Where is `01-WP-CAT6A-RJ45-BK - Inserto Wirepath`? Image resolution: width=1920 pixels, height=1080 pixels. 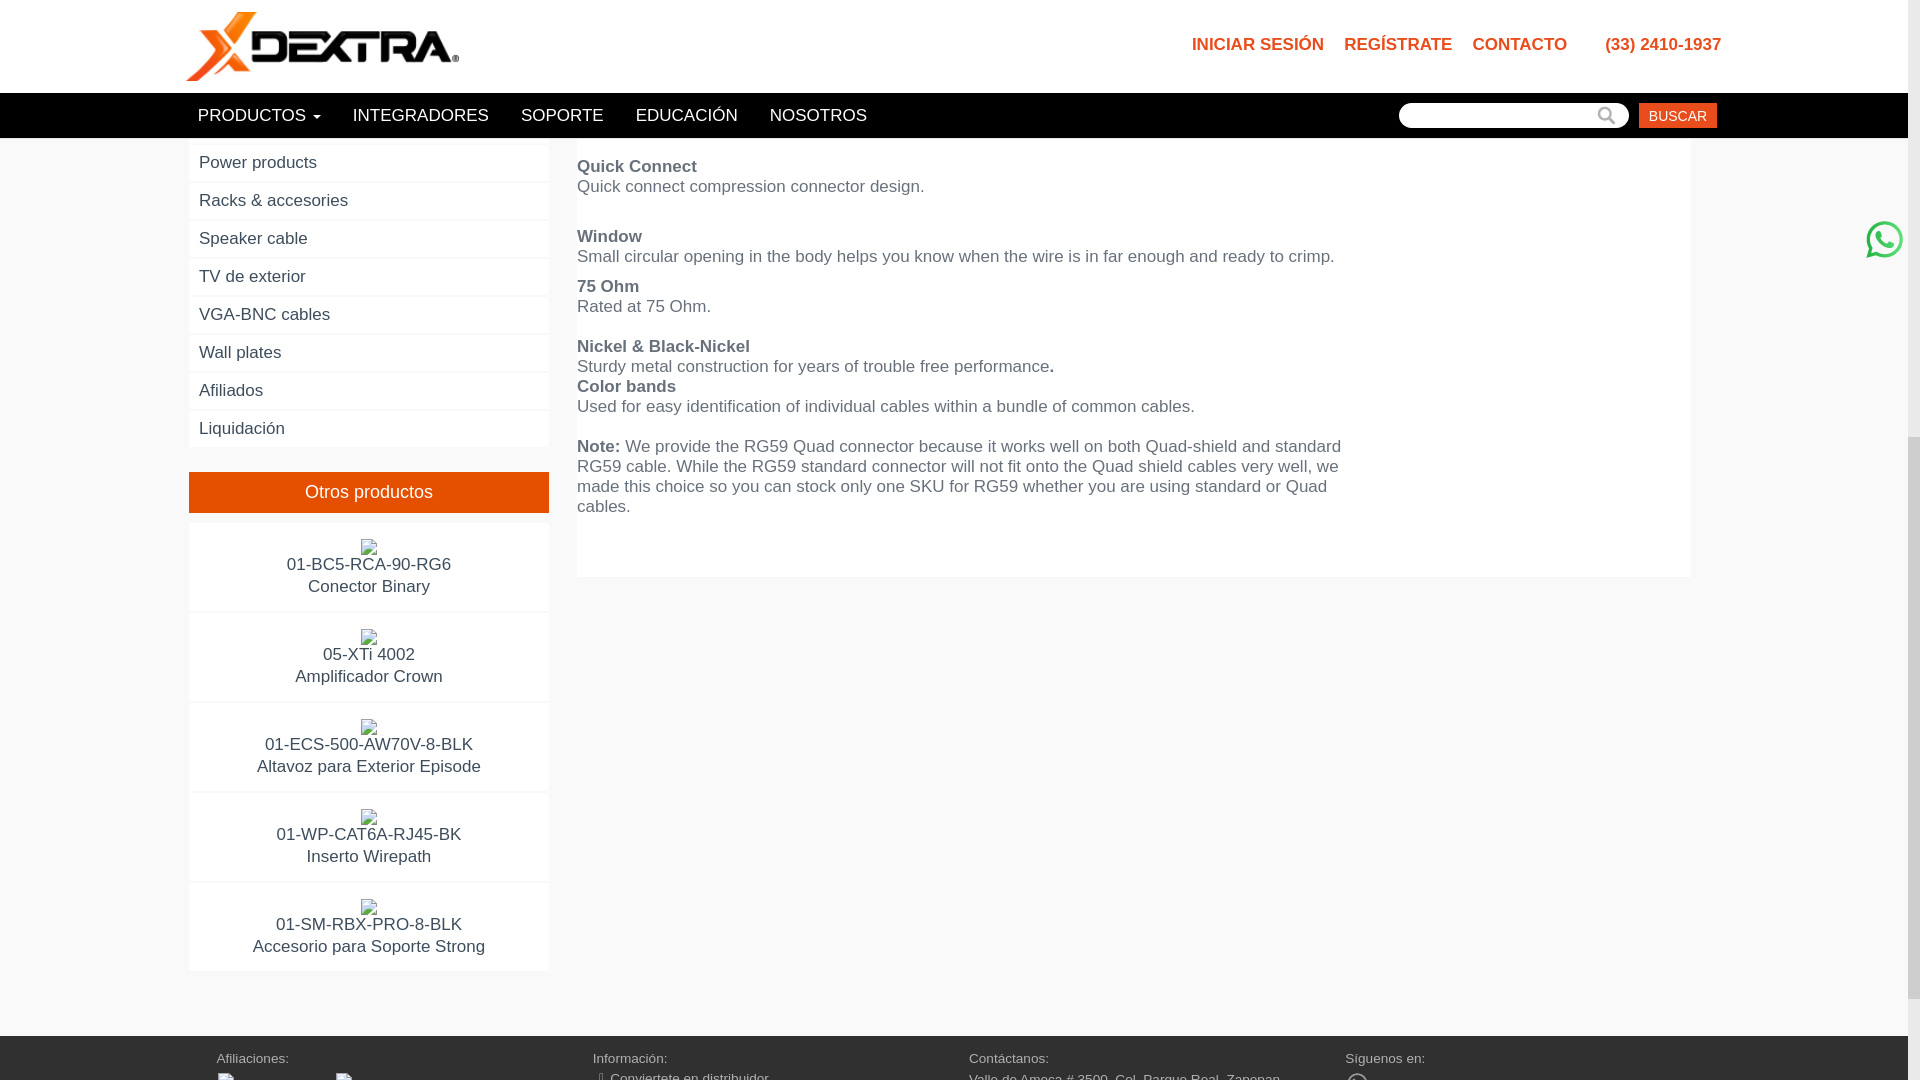 01-WP-CAT6A-RJ45-BK - Inserto Wirepath is located at coordinates (369, 838).